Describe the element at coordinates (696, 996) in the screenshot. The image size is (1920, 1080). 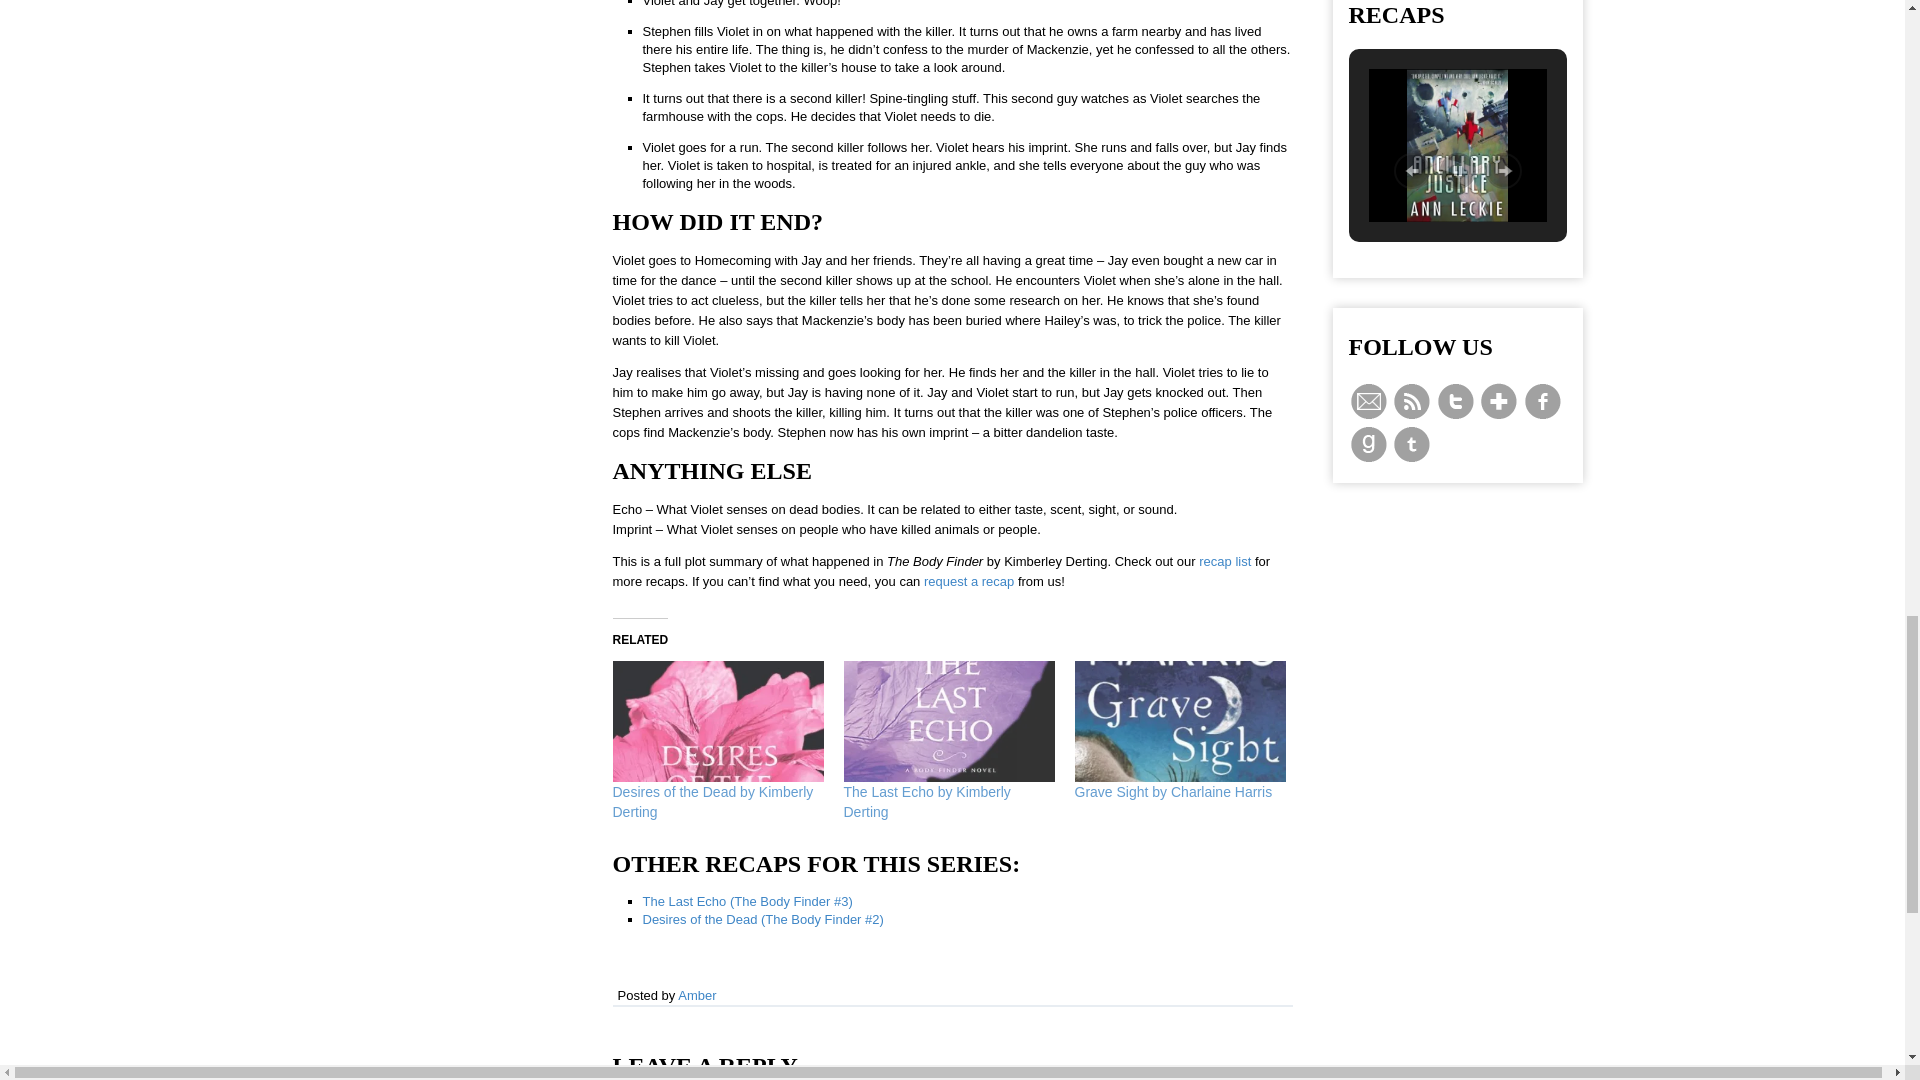
I see `Amber` at that location.